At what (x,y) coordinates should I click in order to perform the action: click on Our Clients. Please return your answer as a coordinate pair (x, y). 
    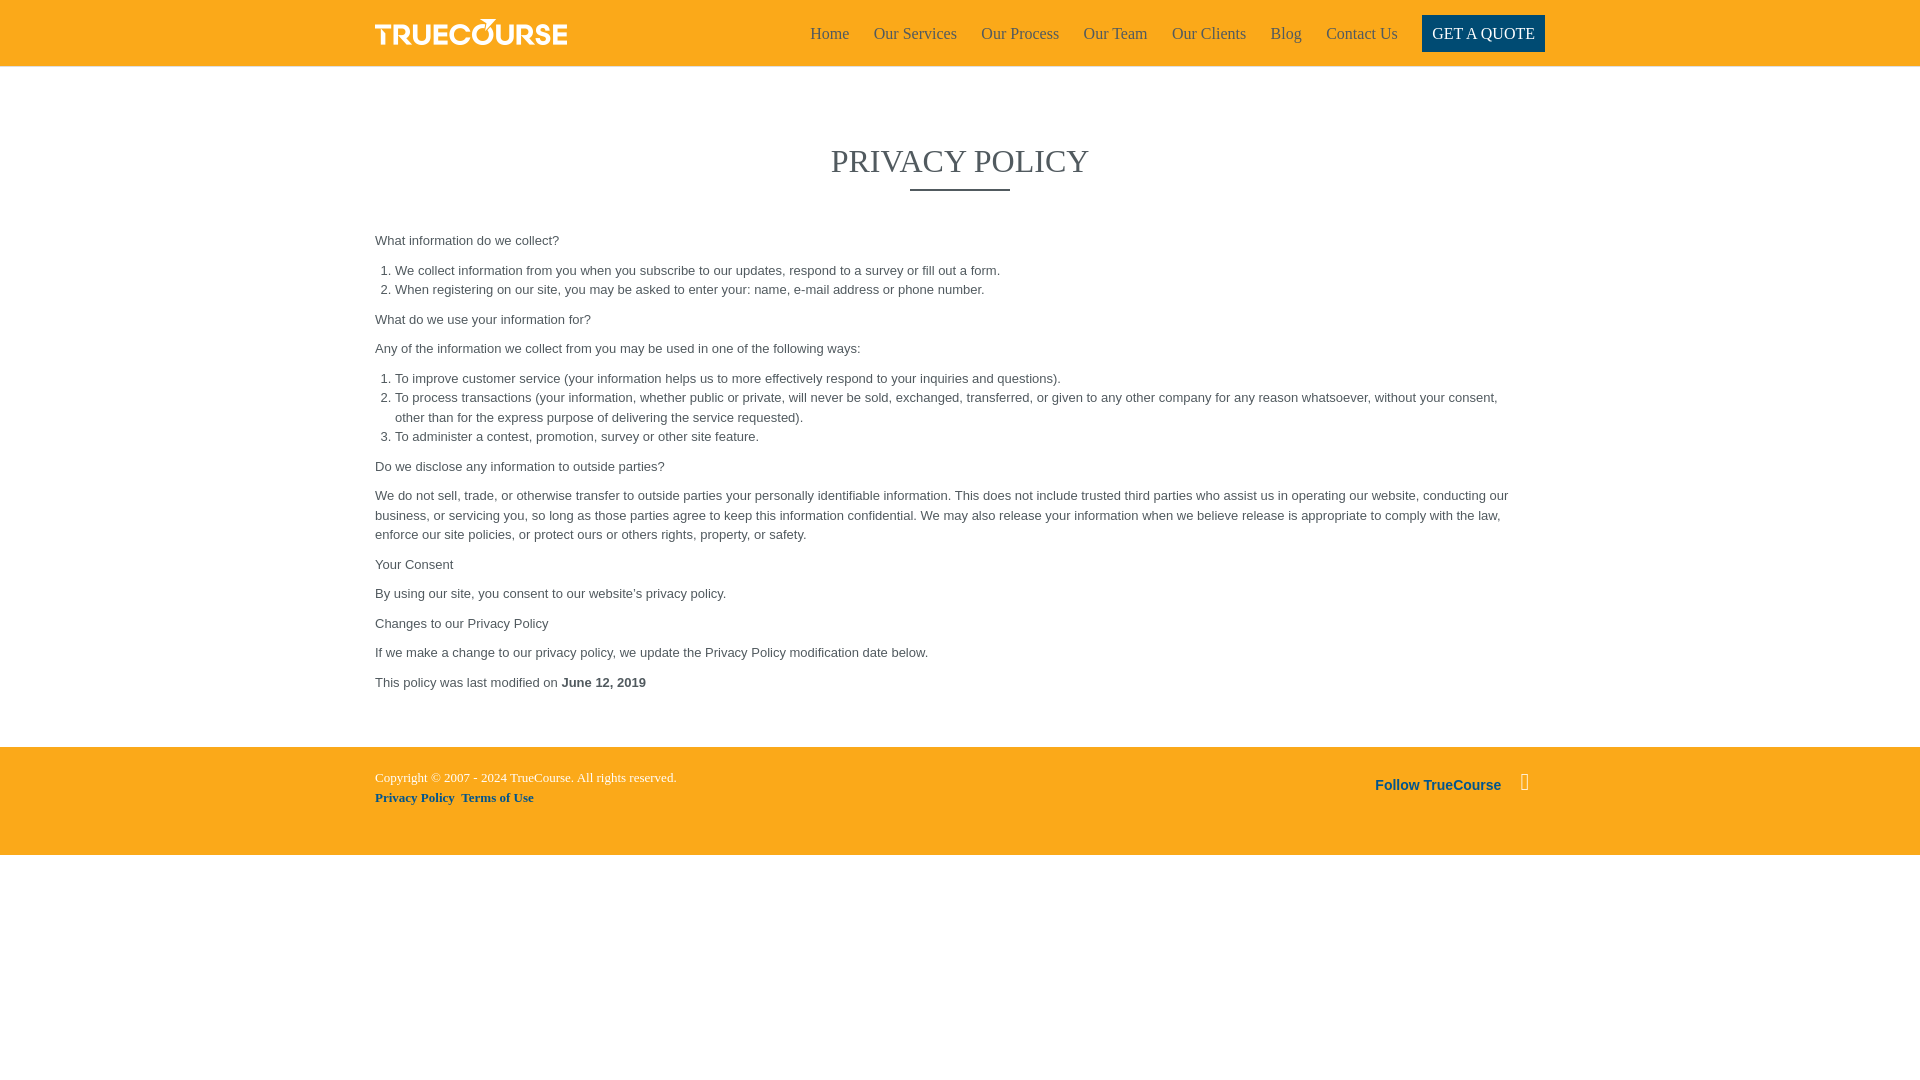
    Looking at the image, I should click on (1208, 33).